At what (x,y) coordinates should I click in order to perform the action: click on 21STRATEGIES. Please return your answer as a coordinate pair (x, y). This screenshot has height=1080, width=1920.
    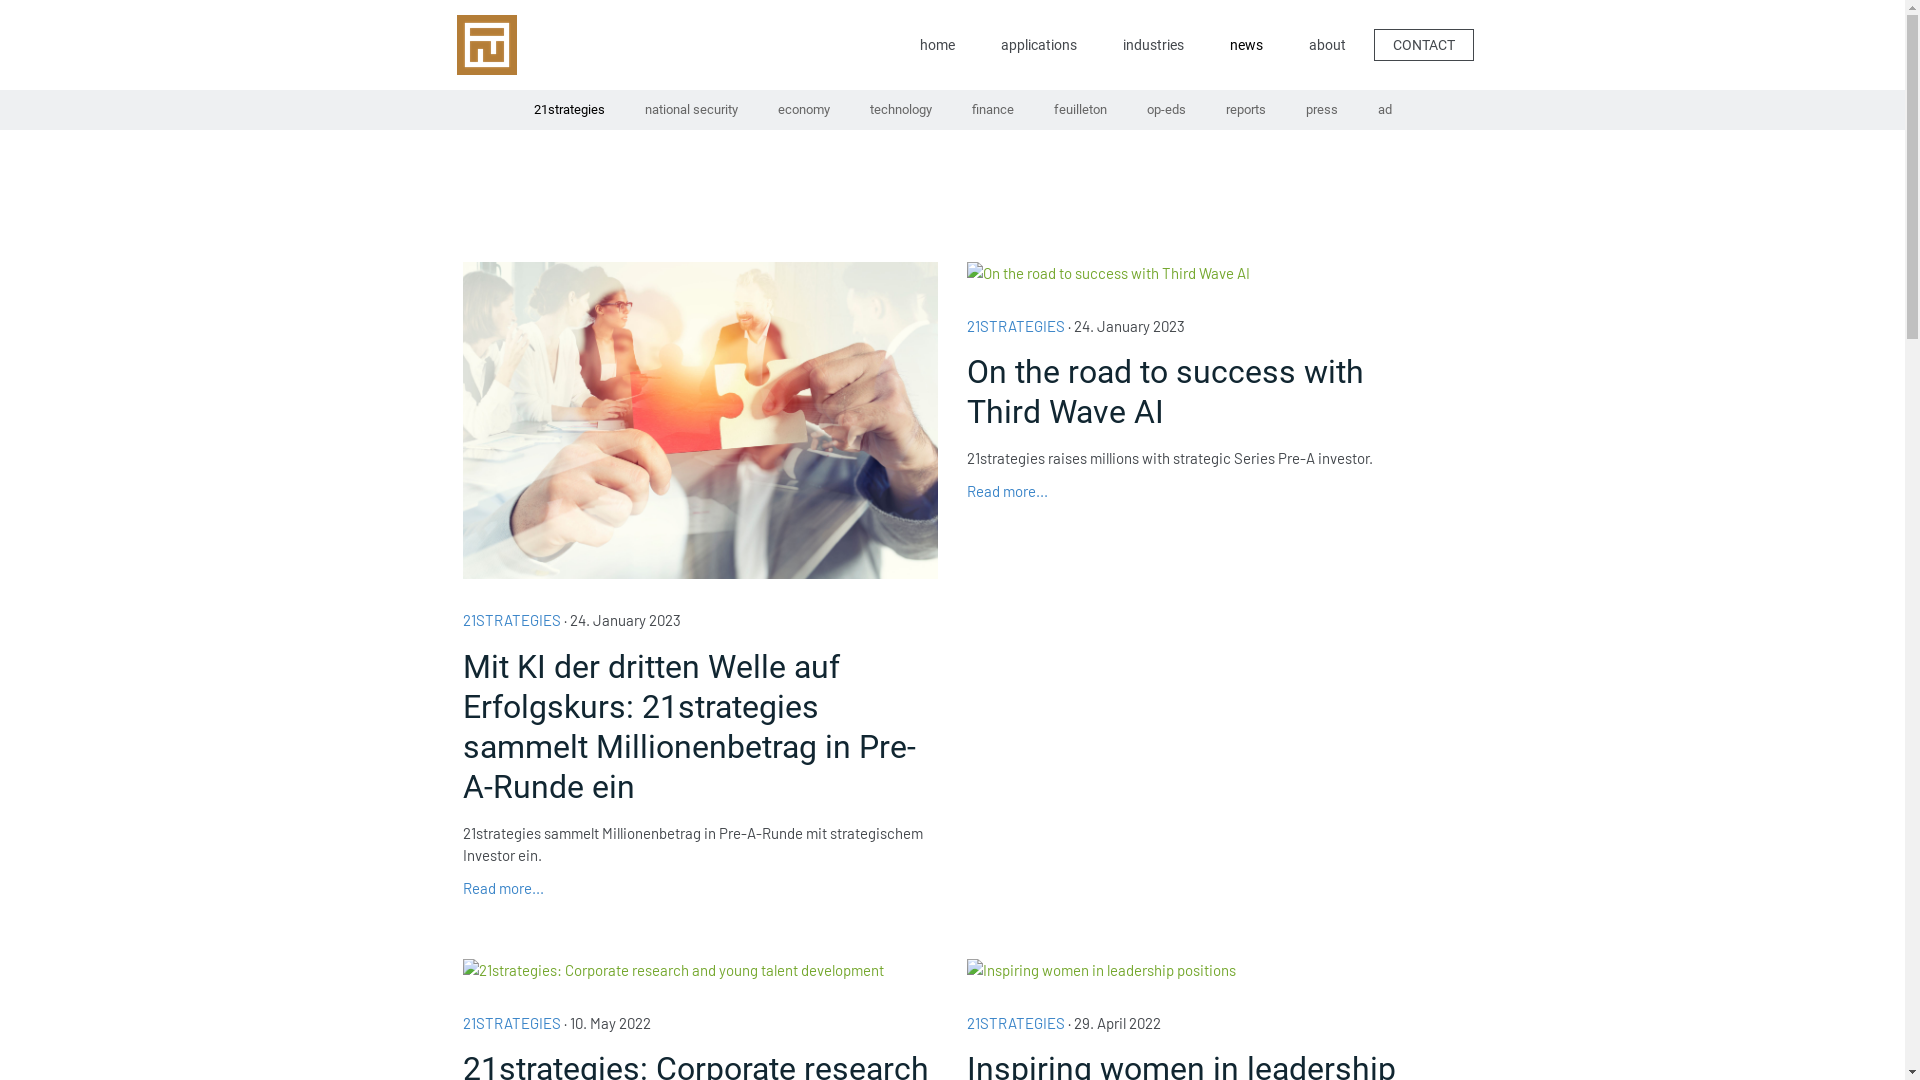
    Looking at the image, I should click on (511, 620).